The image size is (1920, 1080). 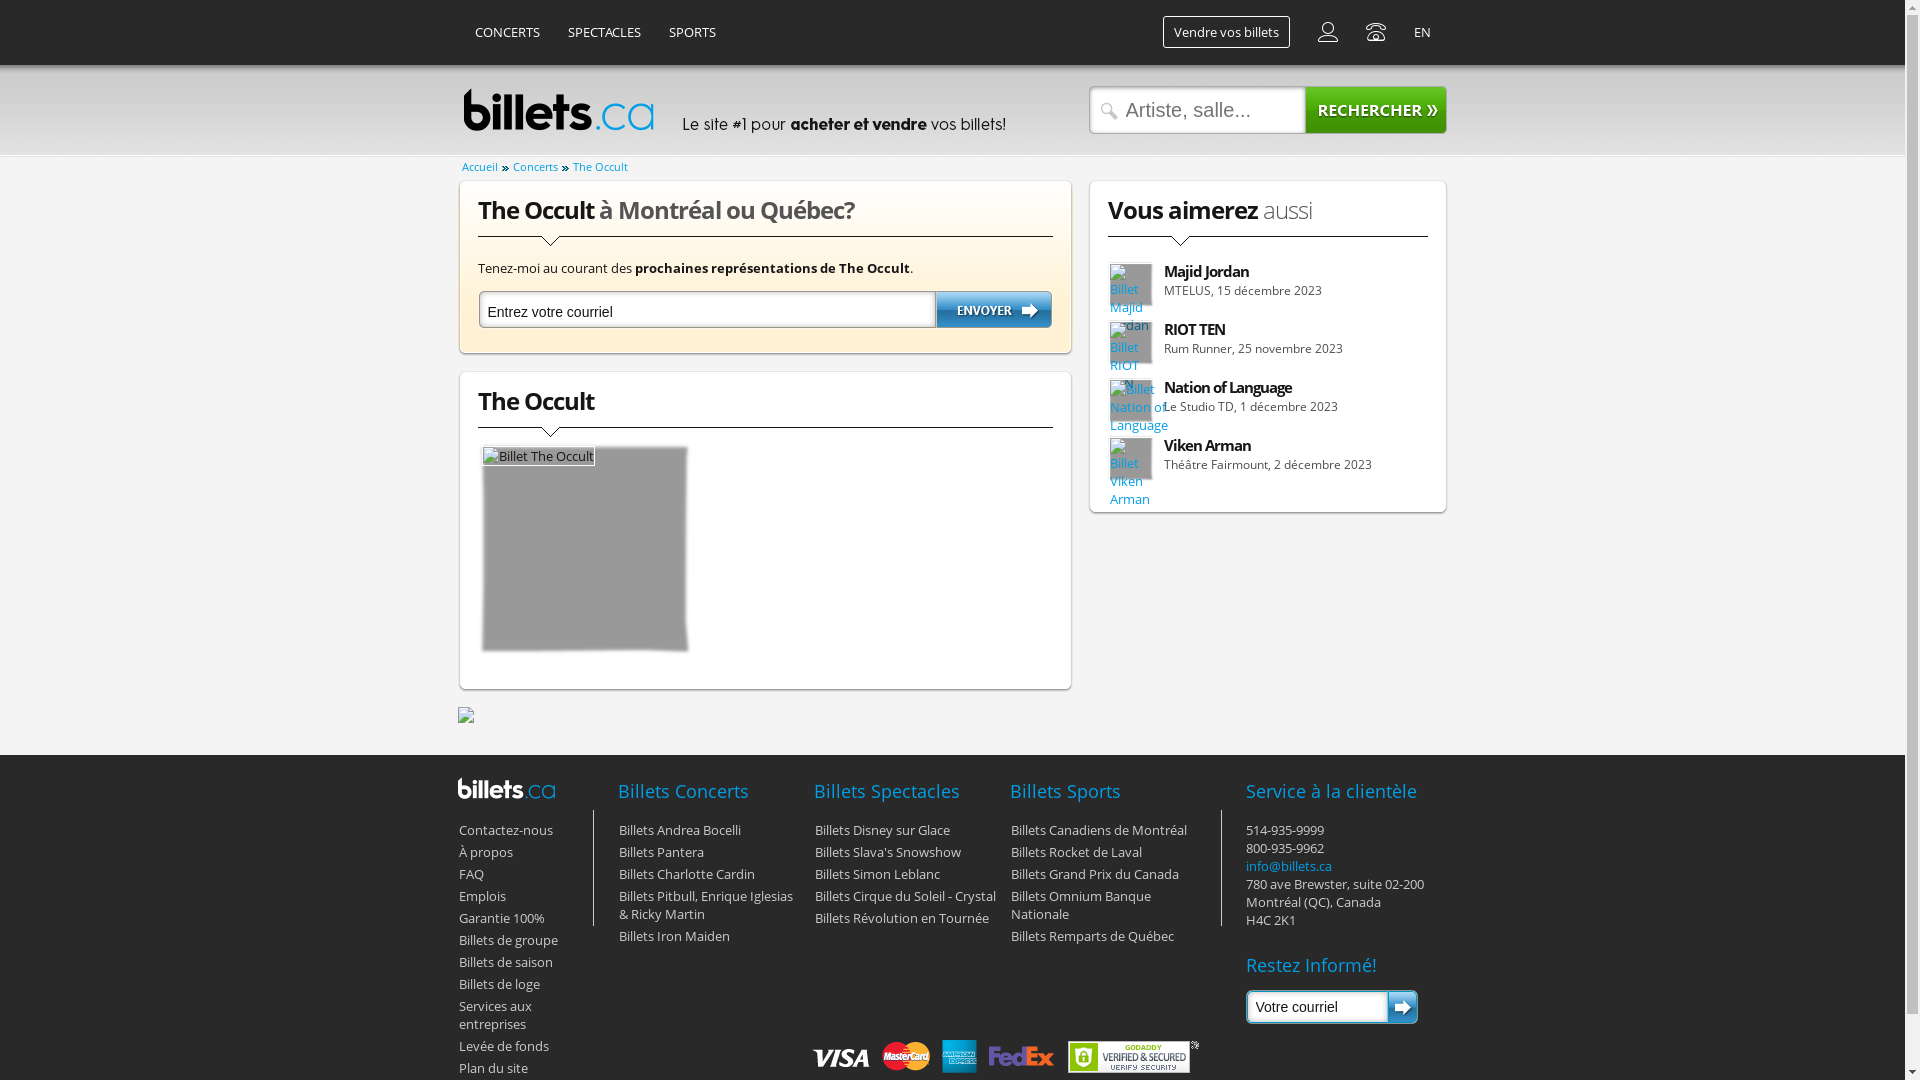 I want to click on RIOT TEN
Rum Runner, 25 novembre 2023, so click(x=1268, y=343).